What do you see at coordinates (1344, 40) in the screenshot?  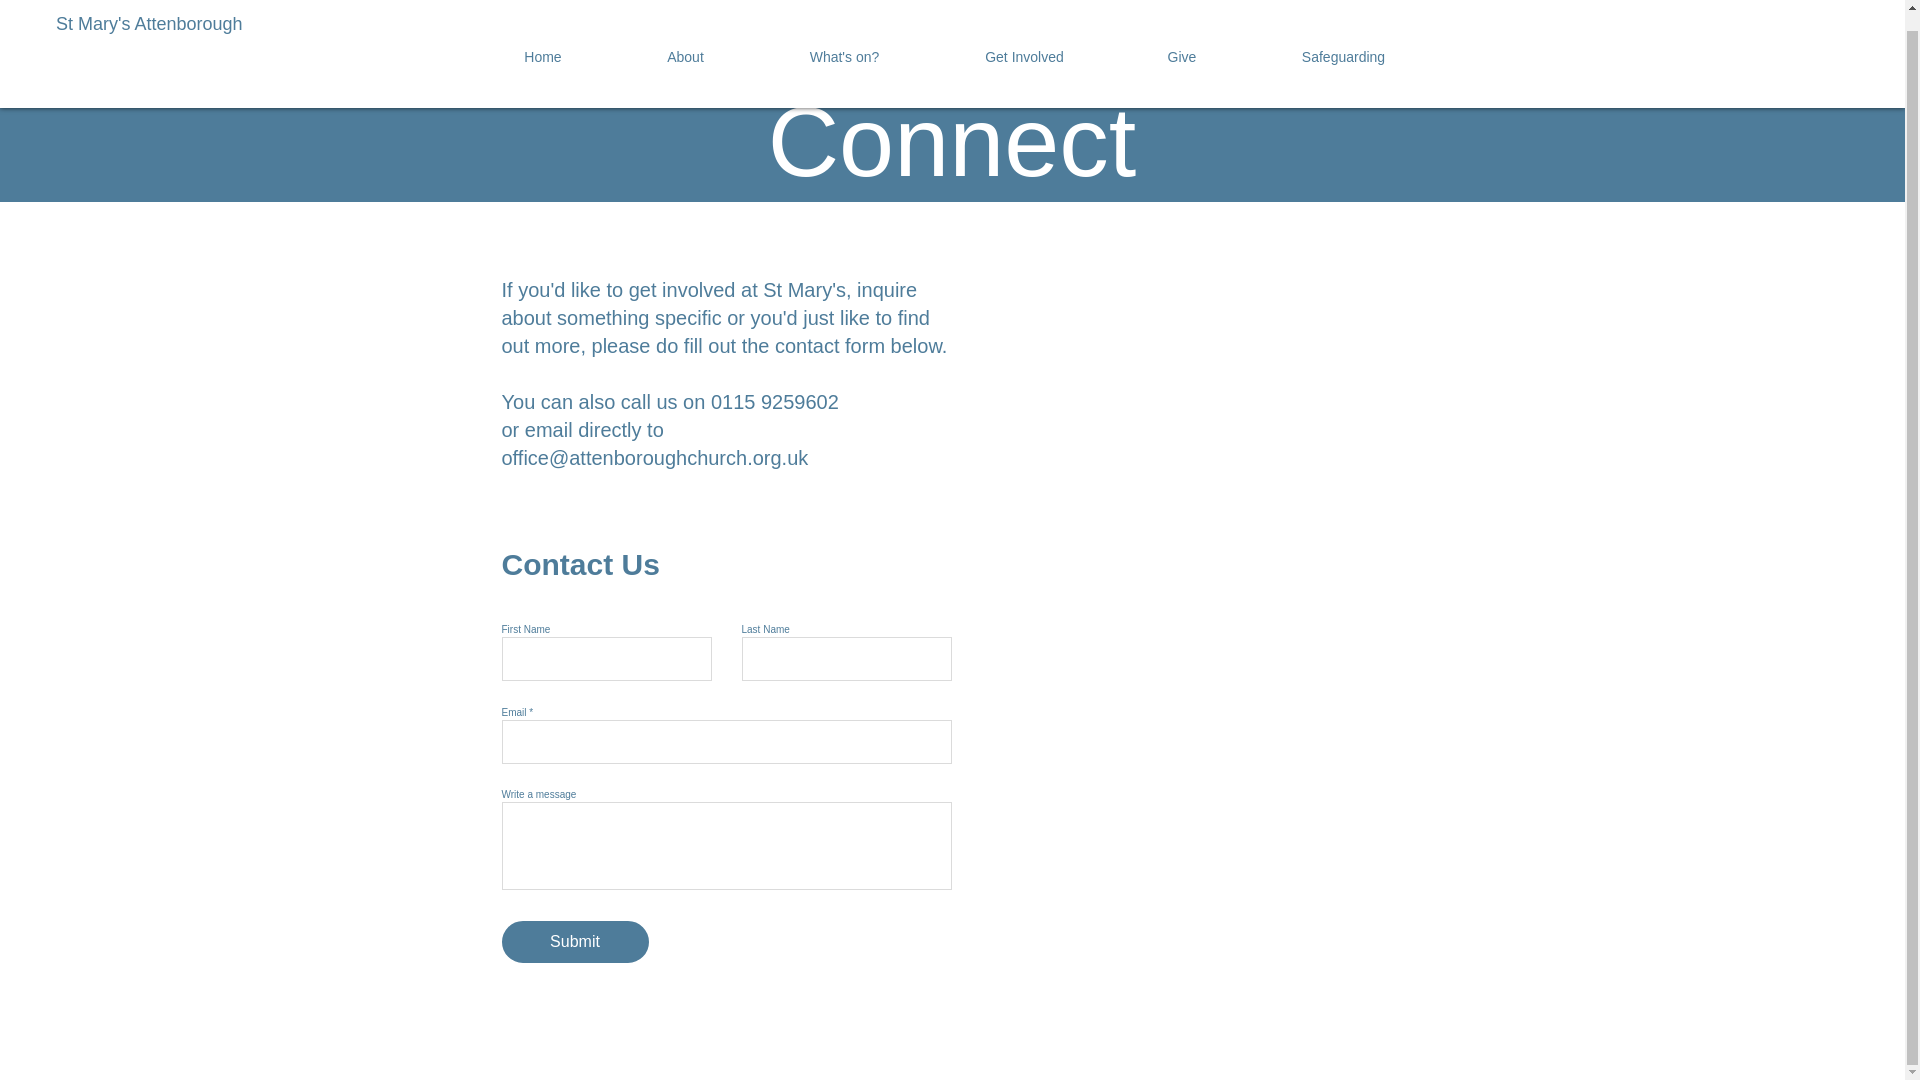 I see `Safeguarding` at bounding box center [1344, 40].